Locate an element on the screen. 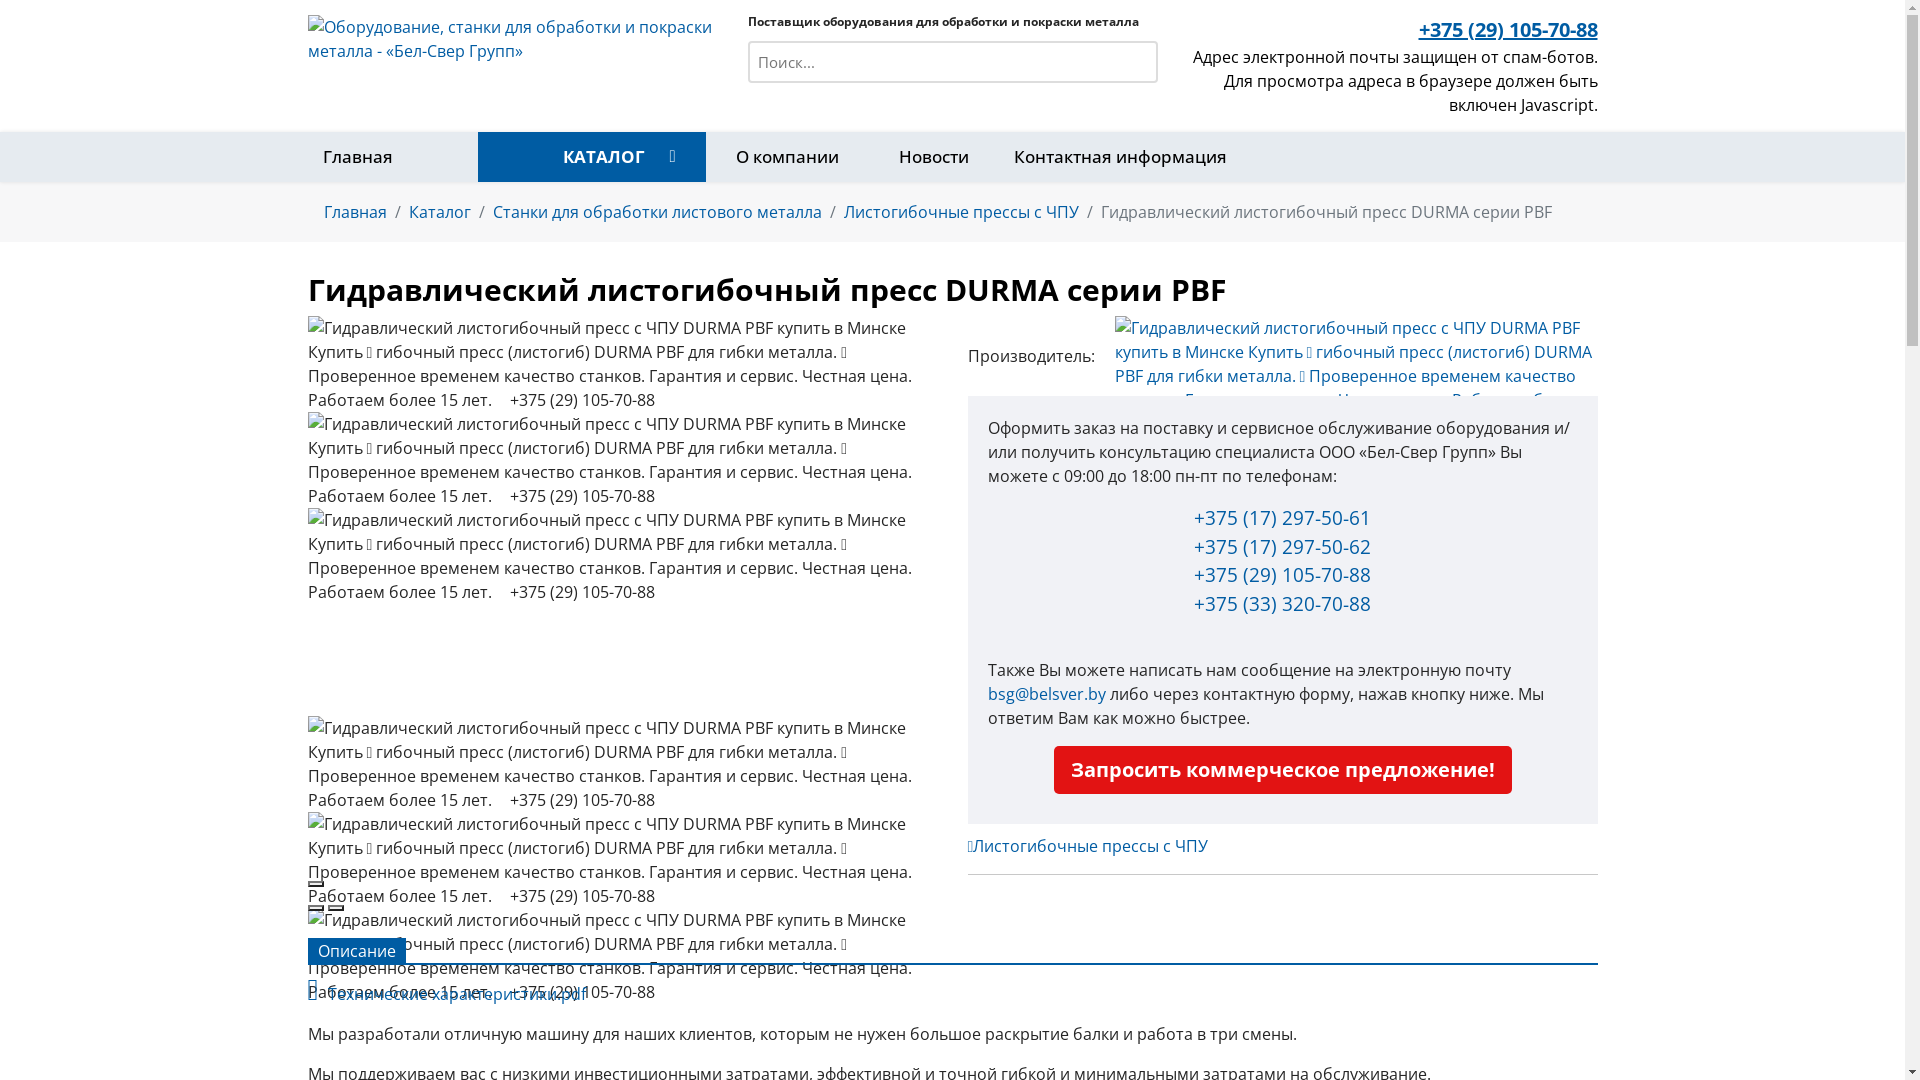 Image resolution: width=1920 pixels, height=1080 pixels. Close (Esc) is located at coordinates (316, 884).